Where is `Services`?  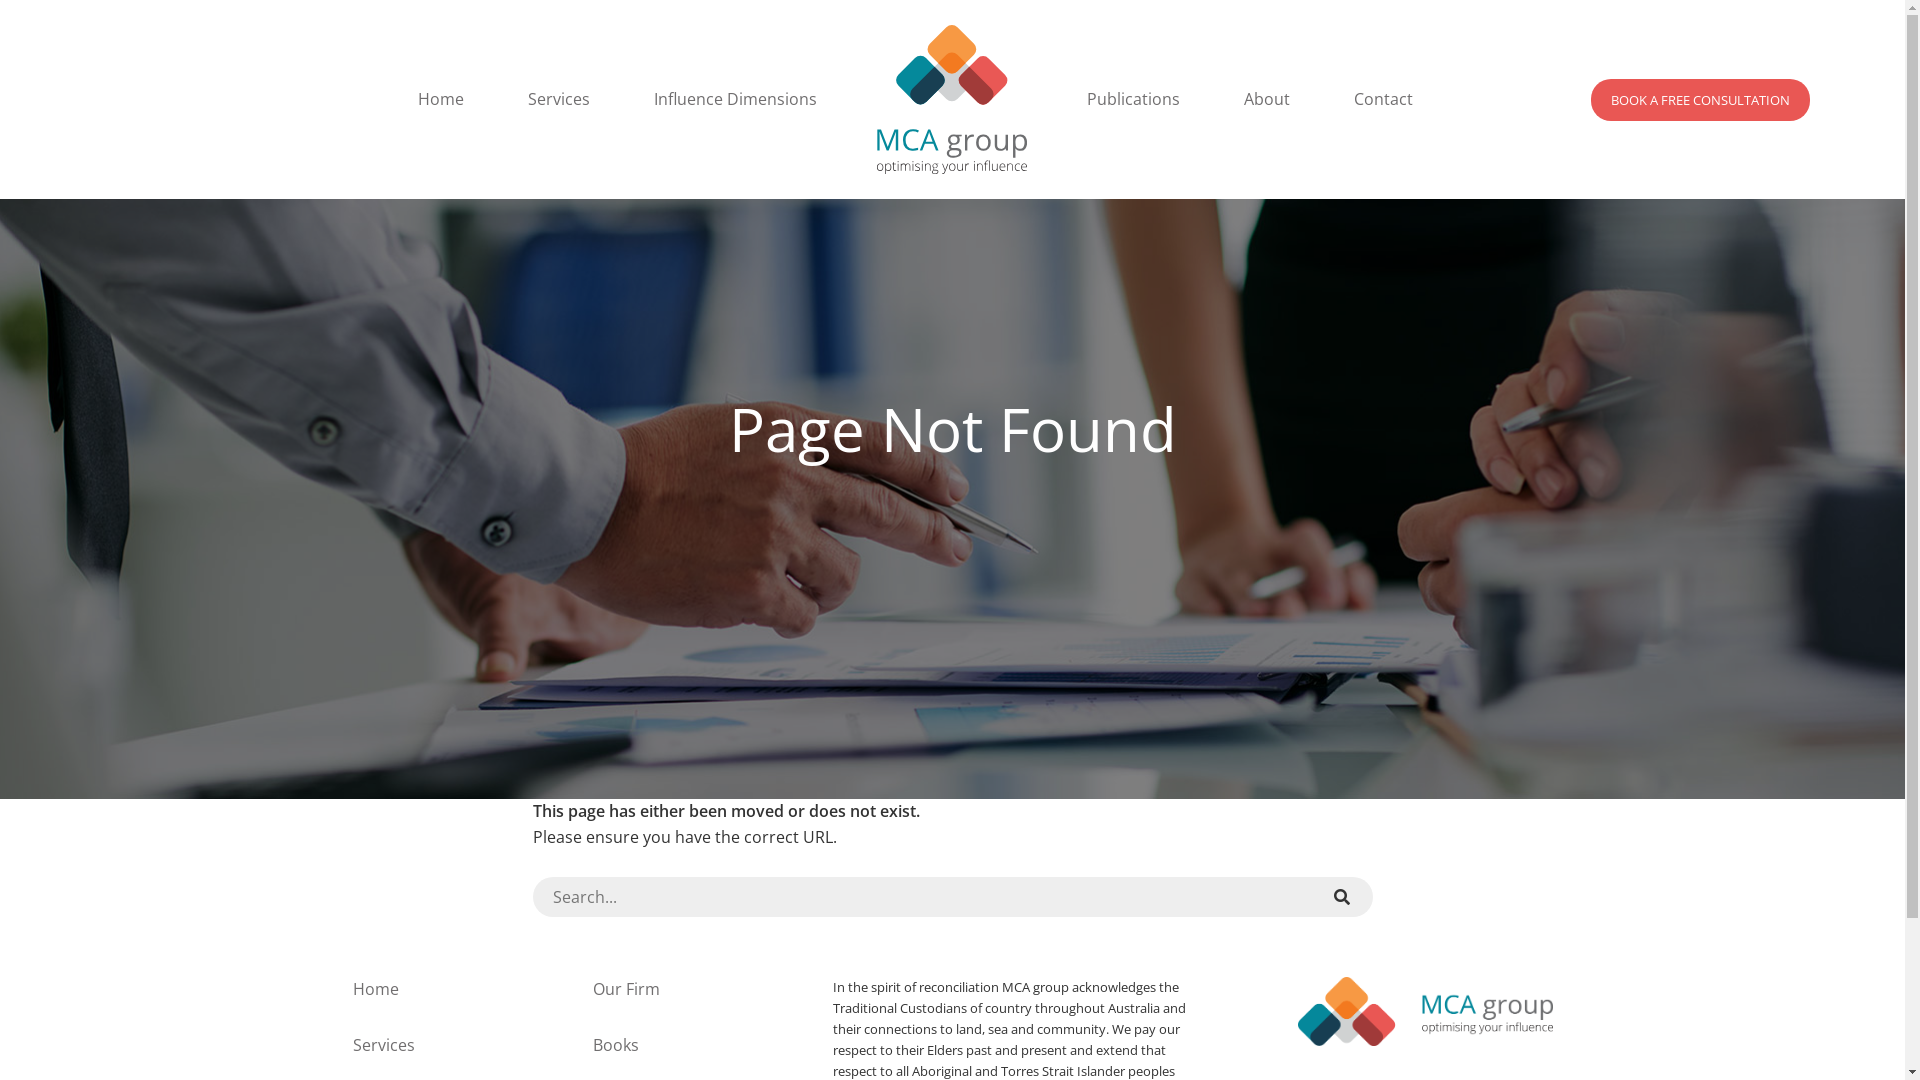 Services is located at coordinates (559, 99).